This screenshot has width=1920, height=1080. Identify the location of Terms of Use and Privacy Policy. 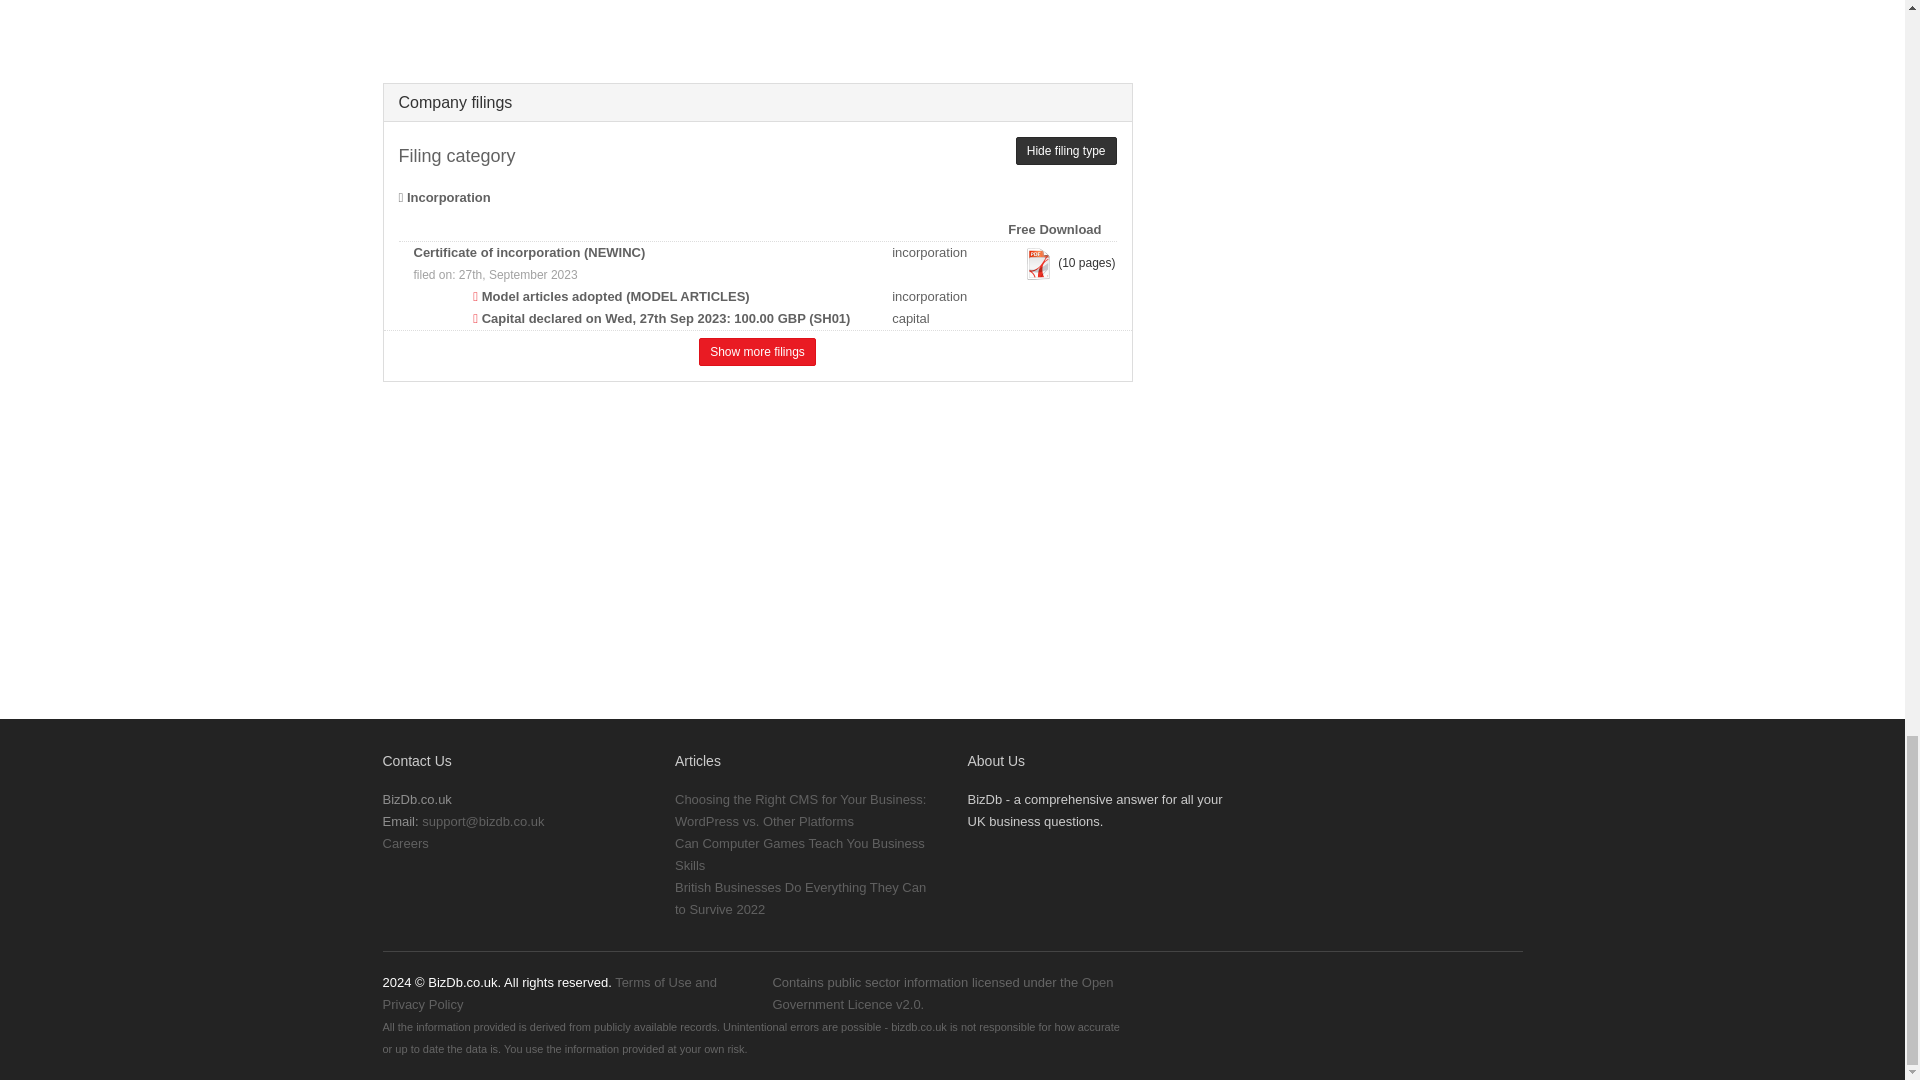
(549, 993).